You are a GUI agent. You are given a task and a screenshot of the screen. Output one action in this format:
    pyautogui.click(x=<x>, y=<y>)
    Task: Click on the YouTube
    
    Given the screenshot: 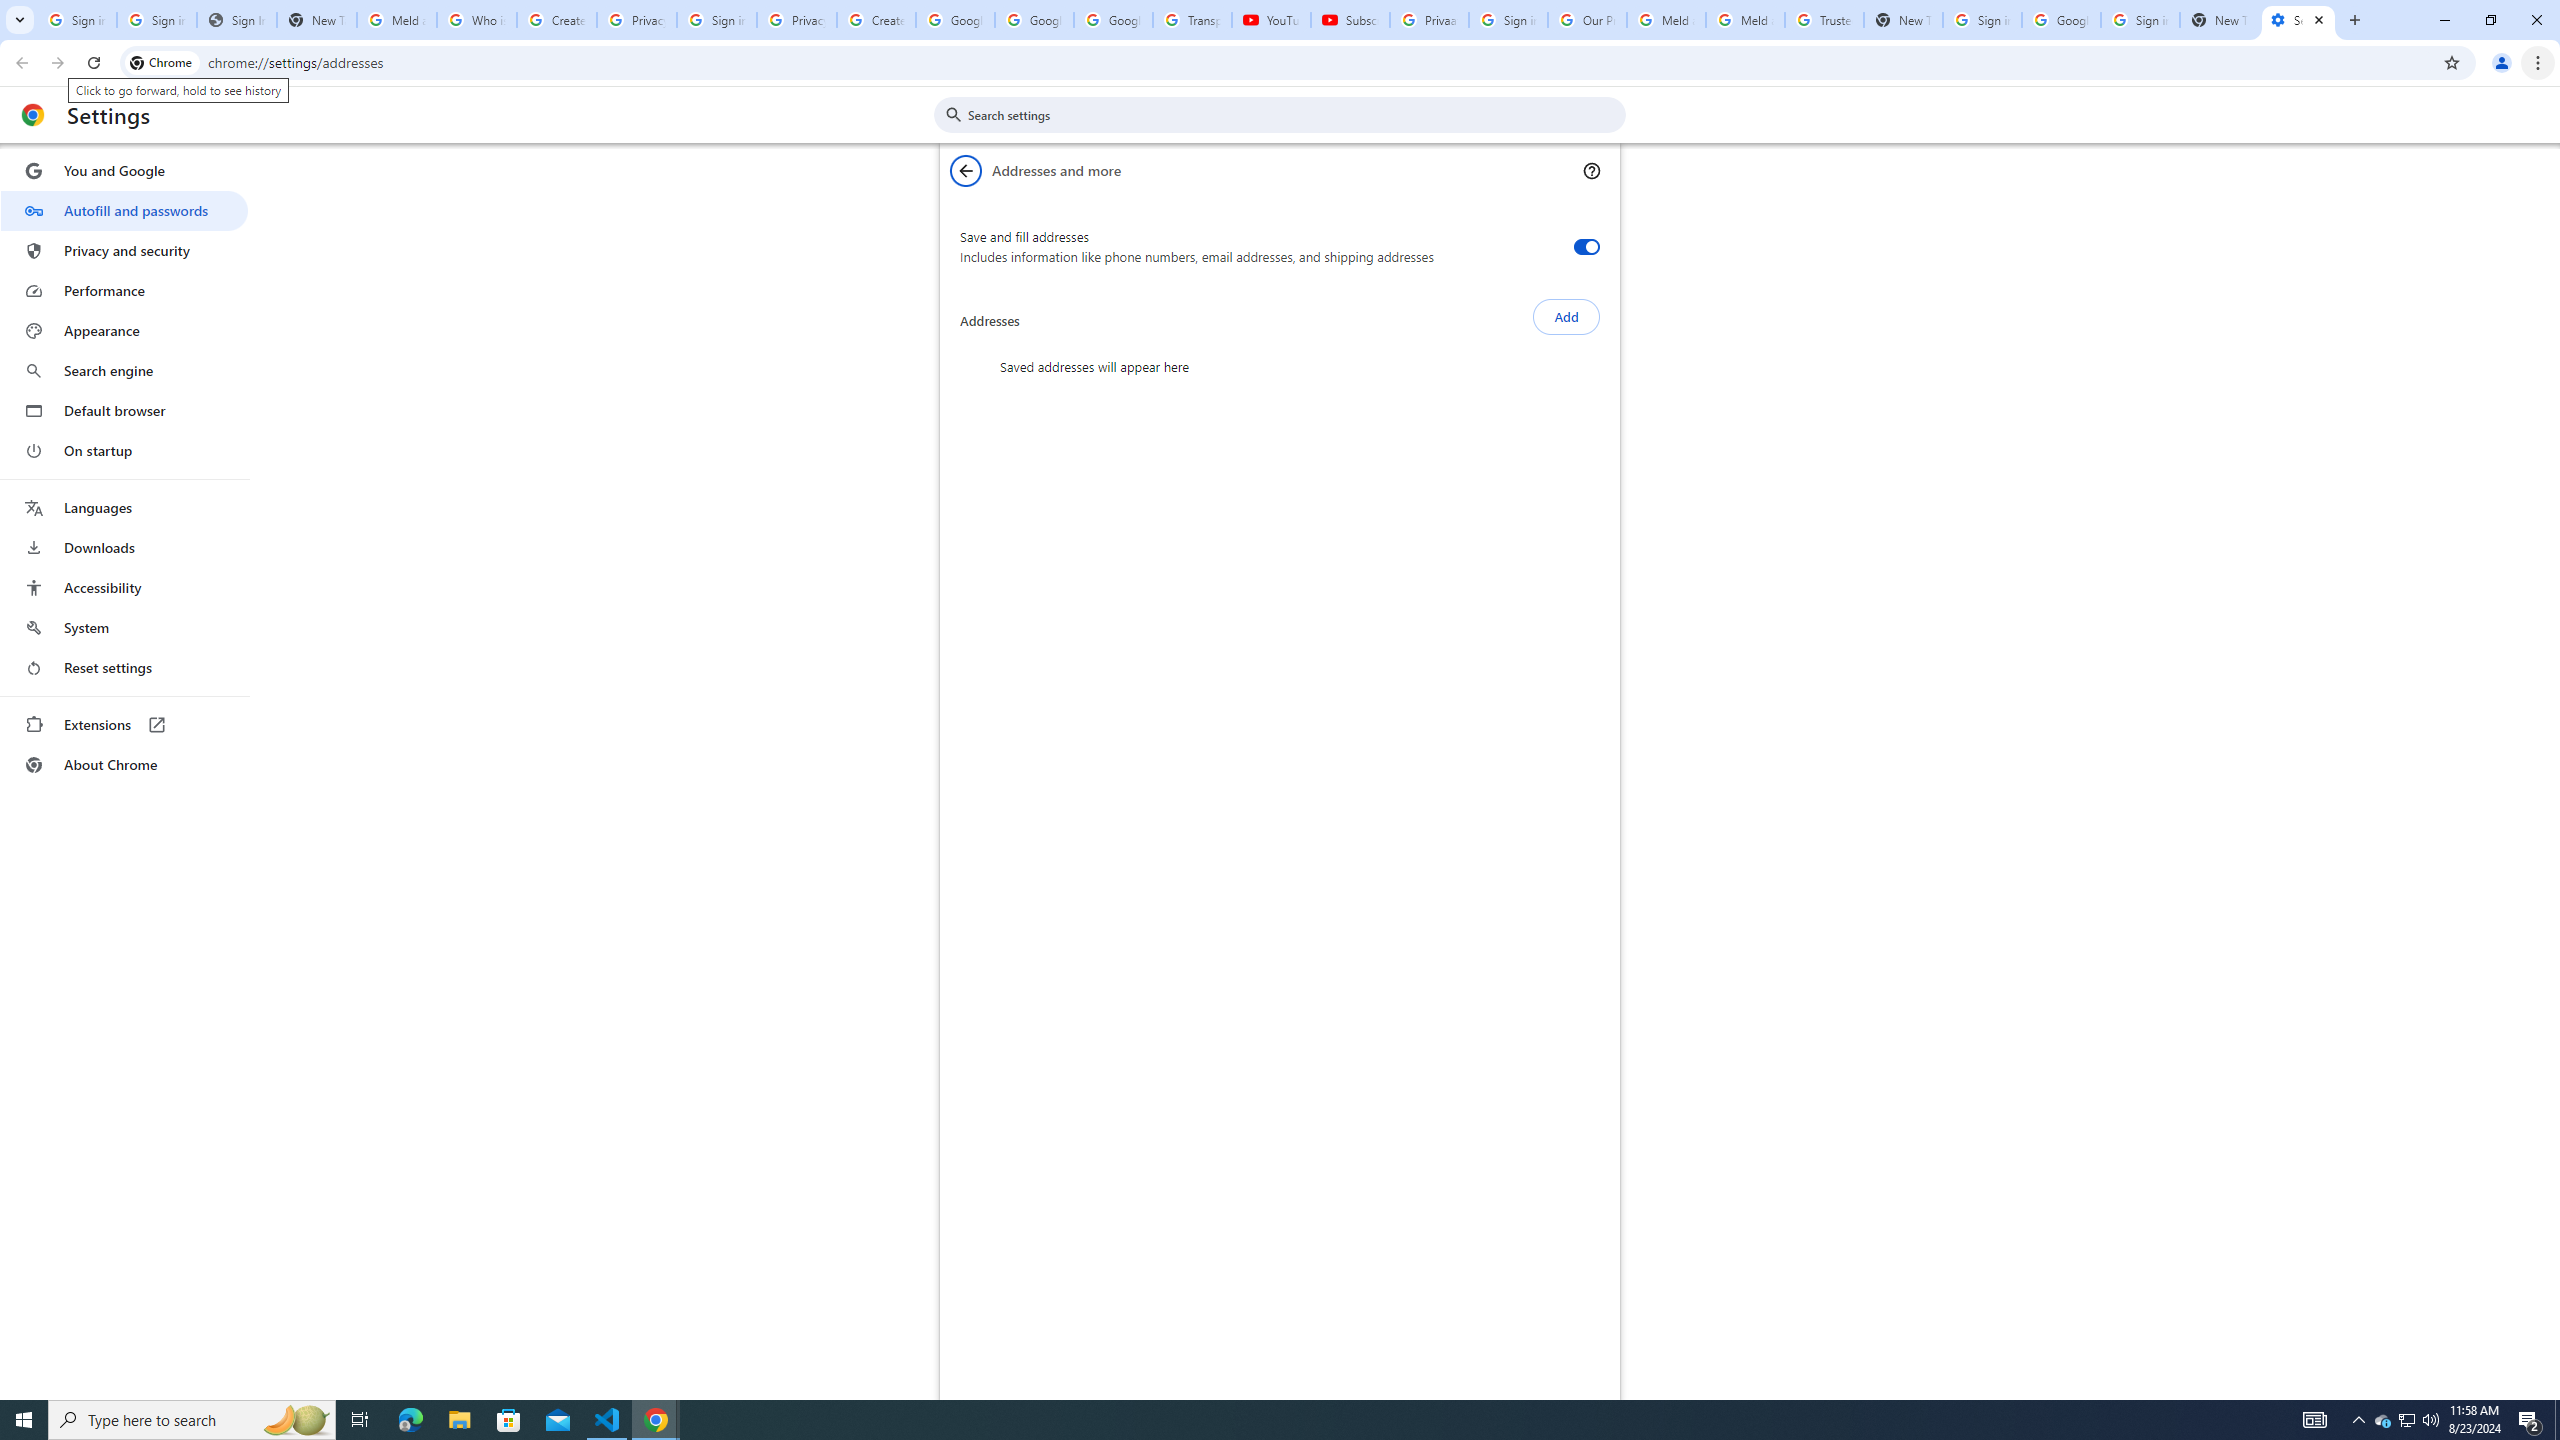 What is the action you would take?
    pyautogui.click(x=1272, y=20)
    